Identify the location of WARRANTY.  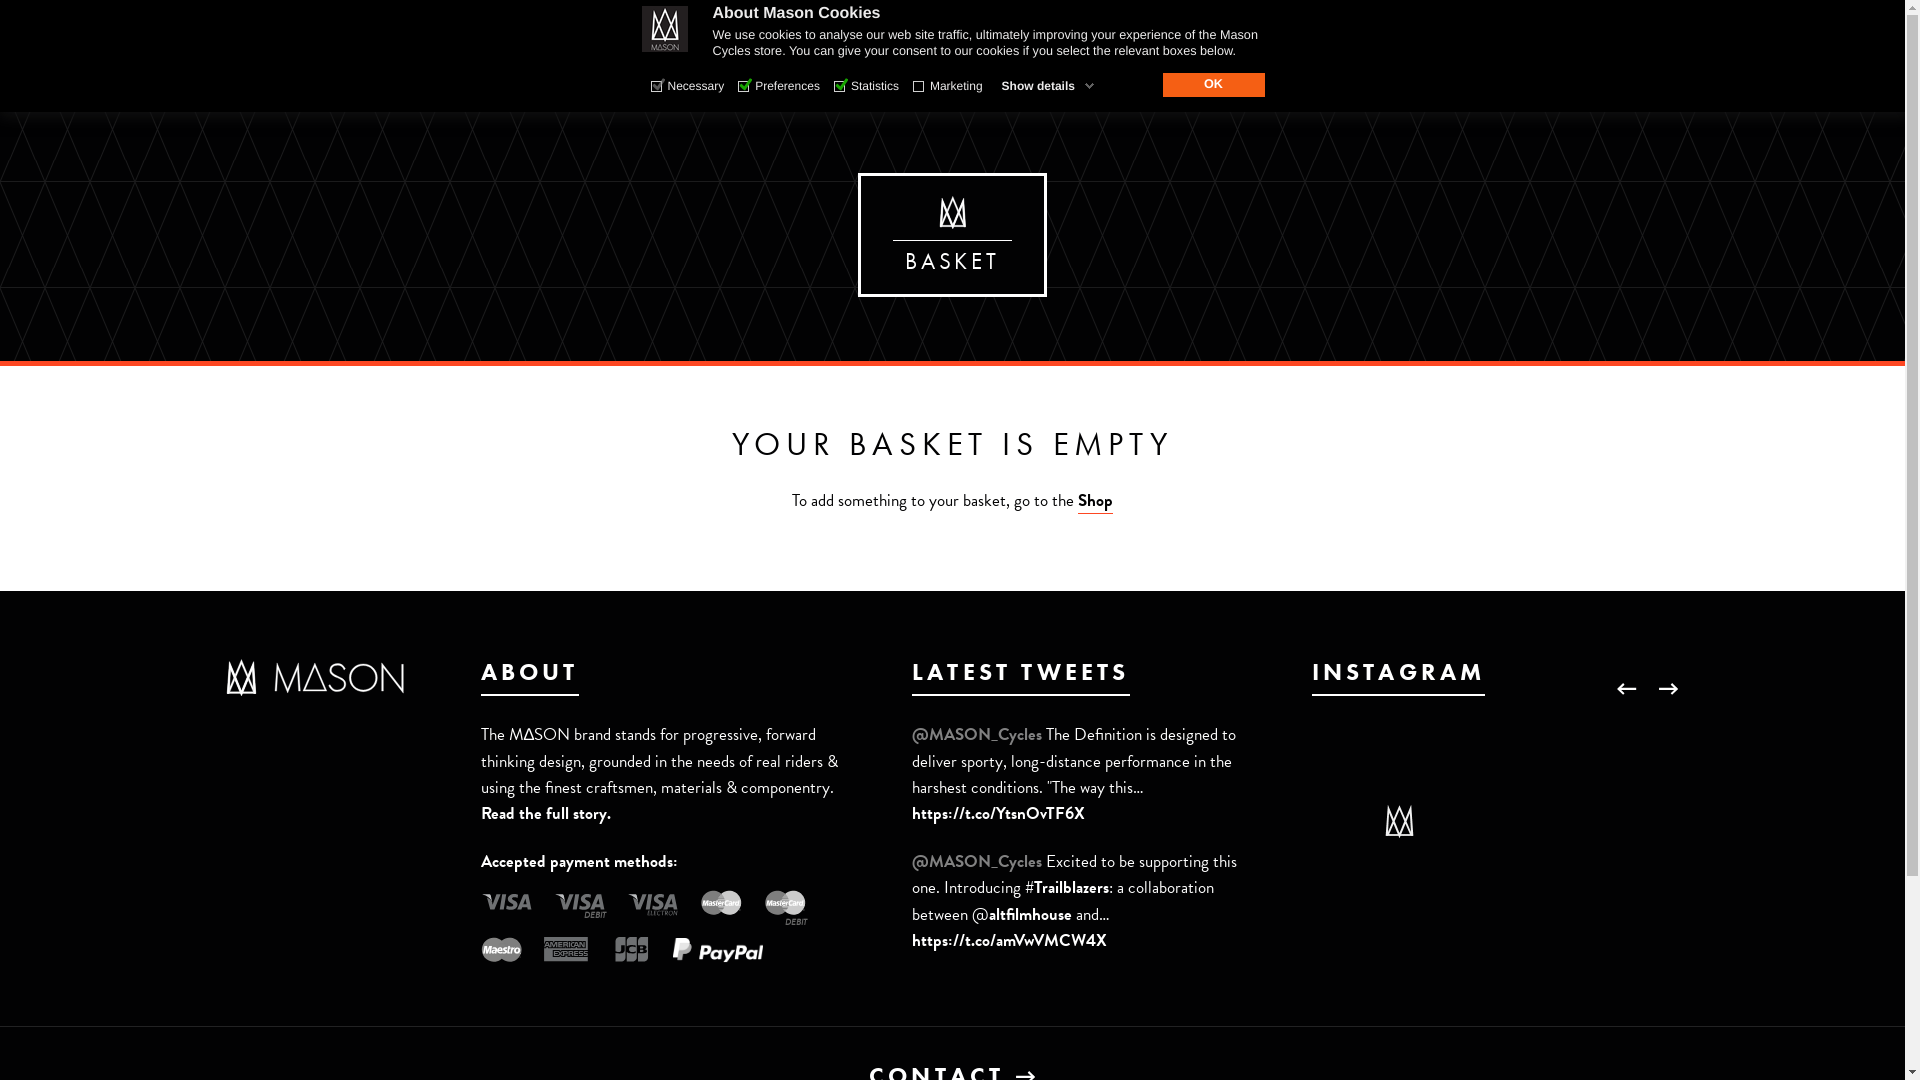
(1277, 19).